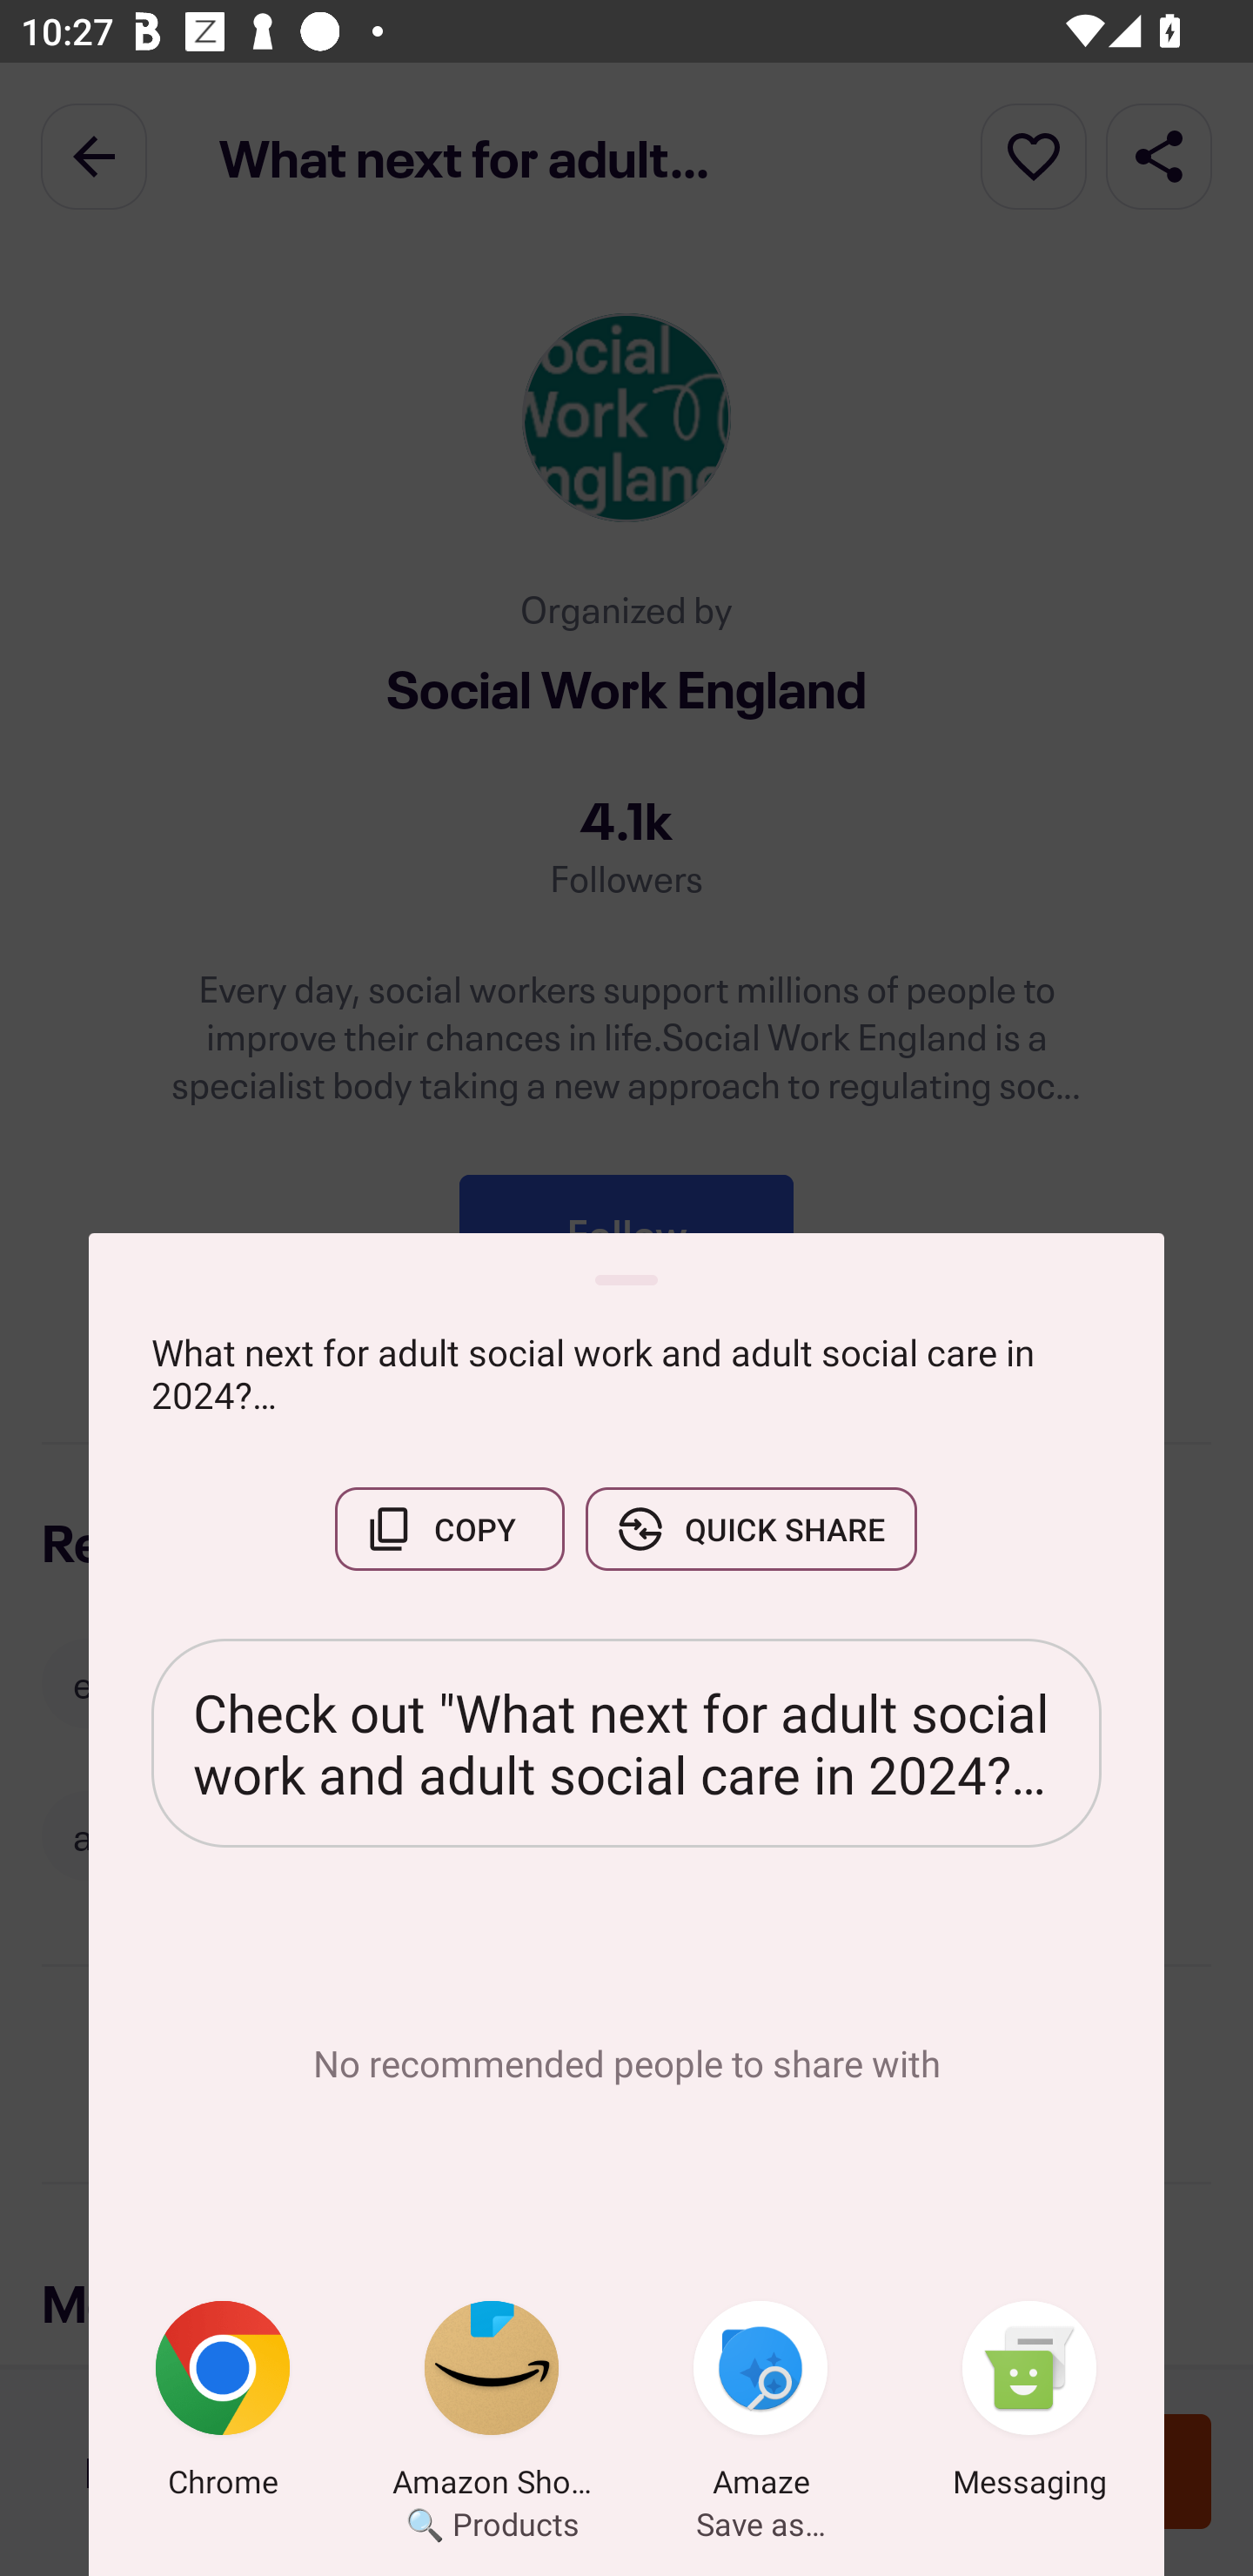 The width and height of the screenshot is (1253, 2576). I want to click on COPY, so click(449, 1528).